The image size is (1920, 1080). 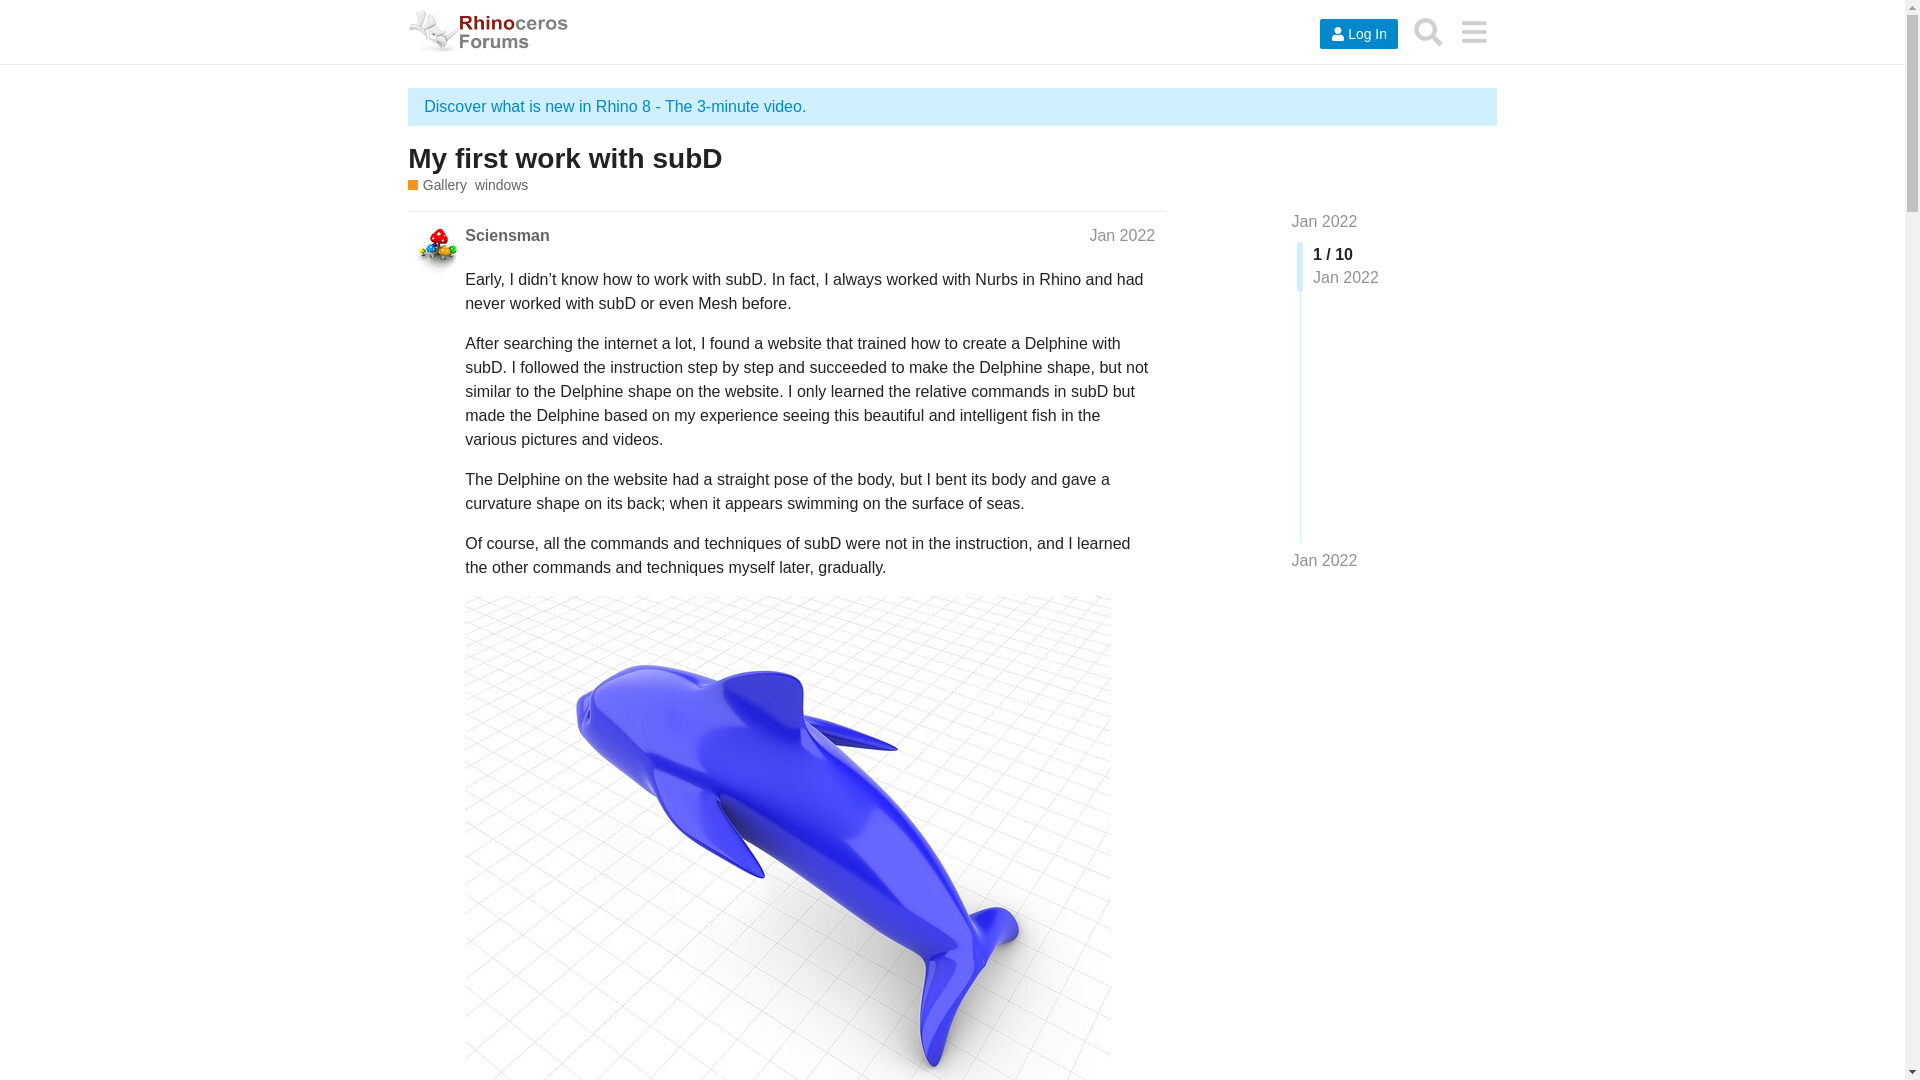 What do you see at coordinates (615, 106) in the screenshot?
I see `Discover what is new in Rhino 8 - The 3-minute video.` at bounding box center [615, 106].